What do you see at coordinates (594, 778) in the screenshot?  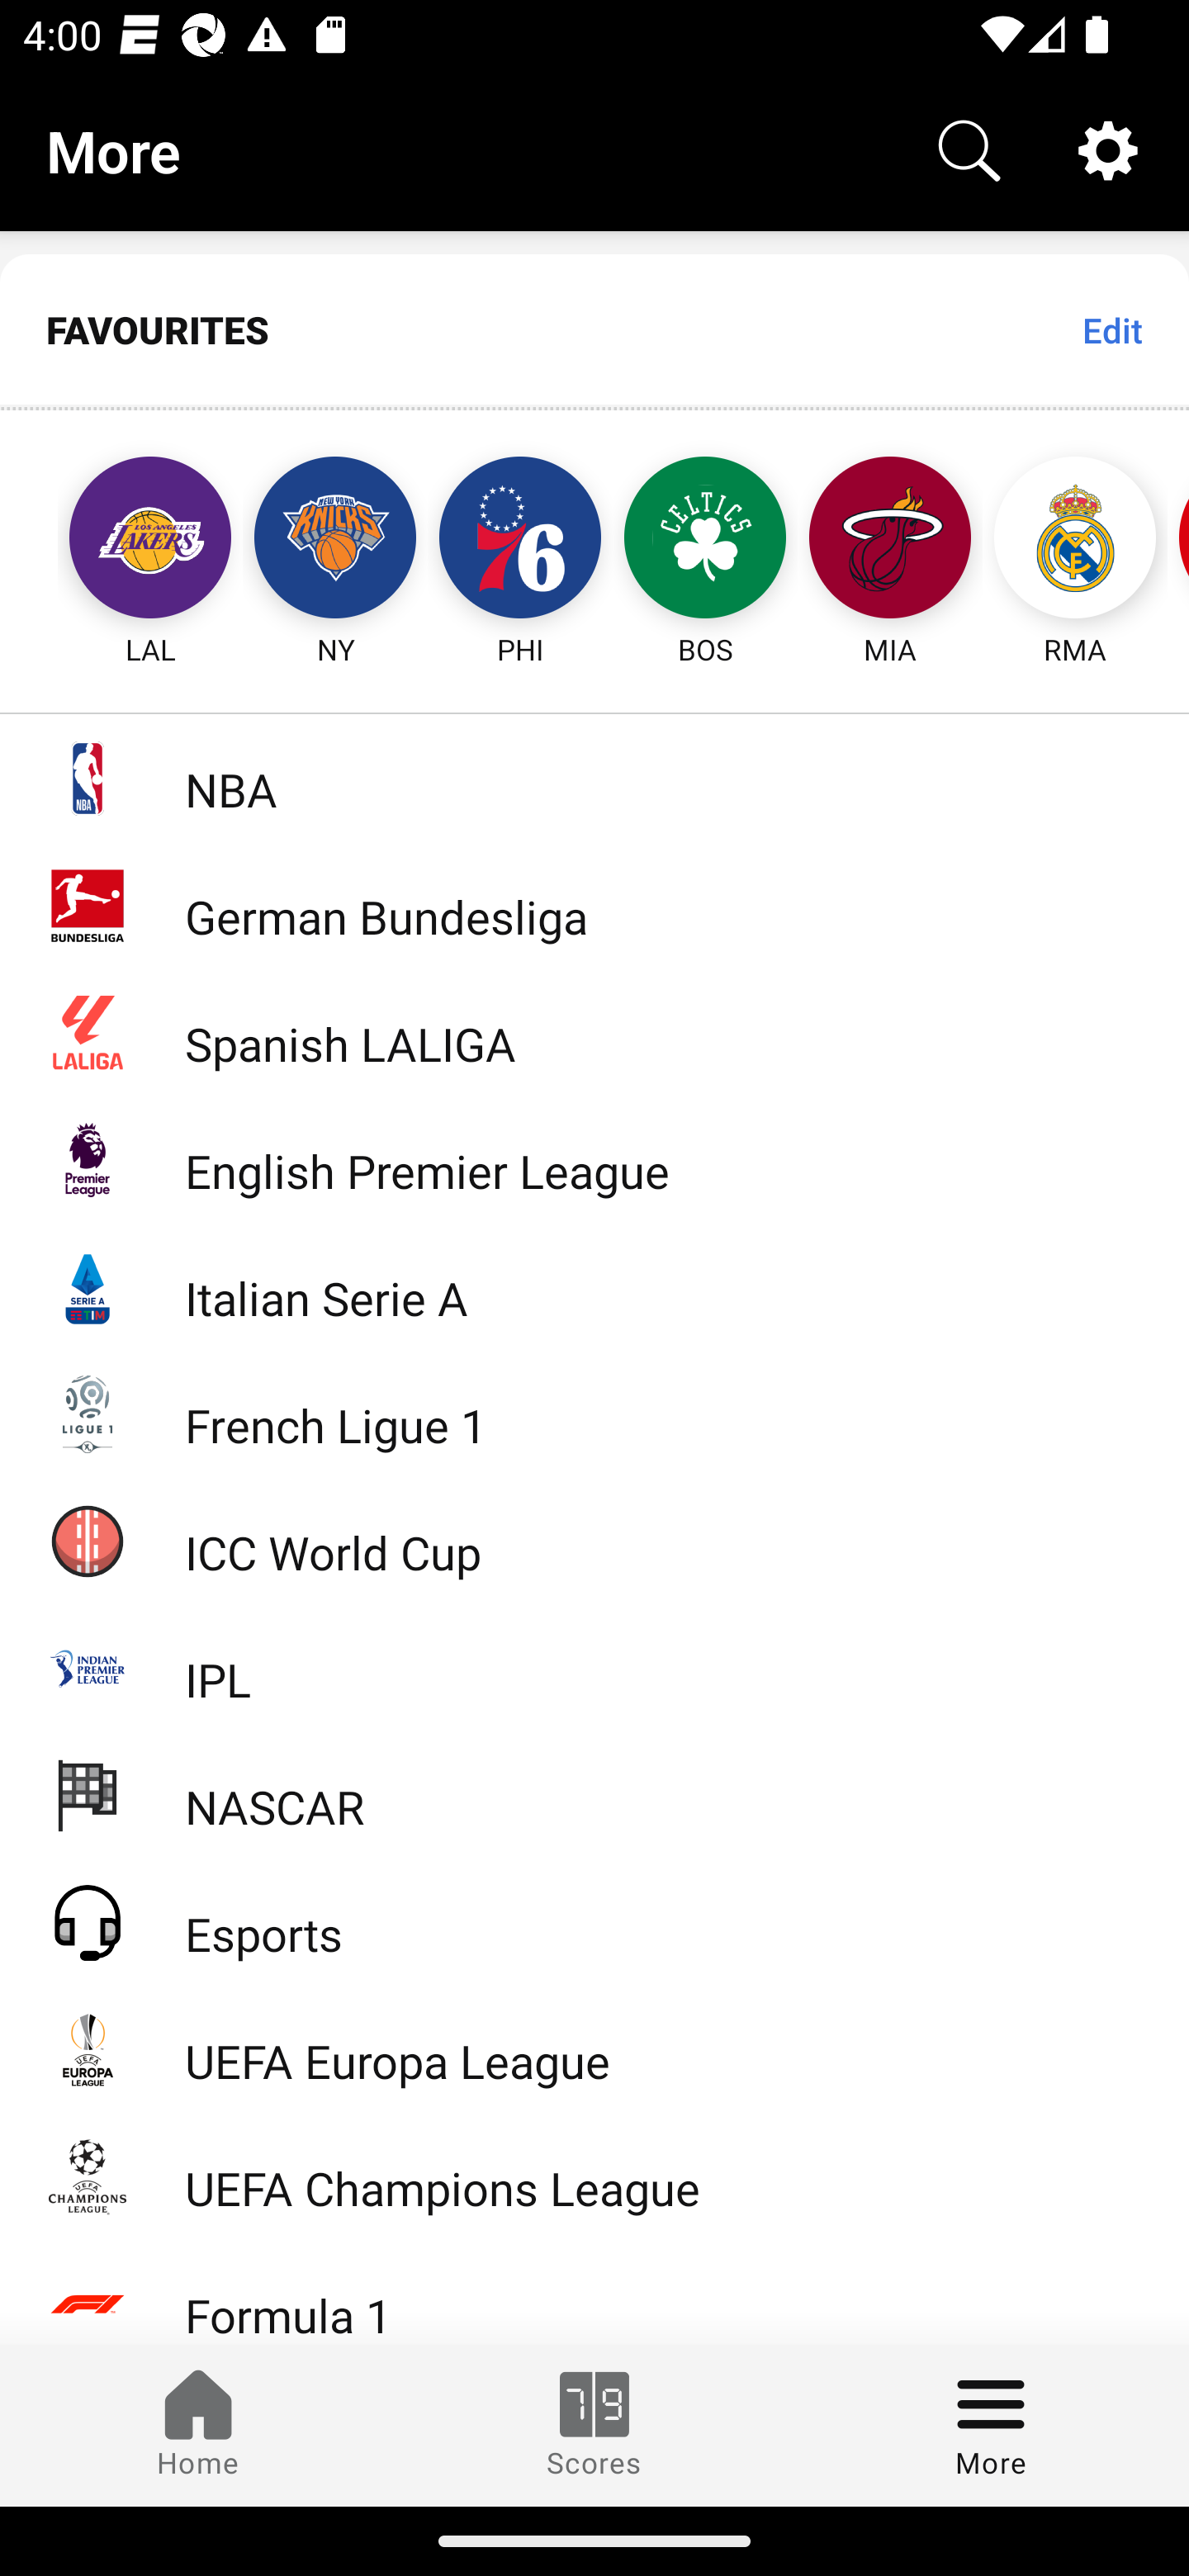 I see `NBA` at bounding box center [594, 778].